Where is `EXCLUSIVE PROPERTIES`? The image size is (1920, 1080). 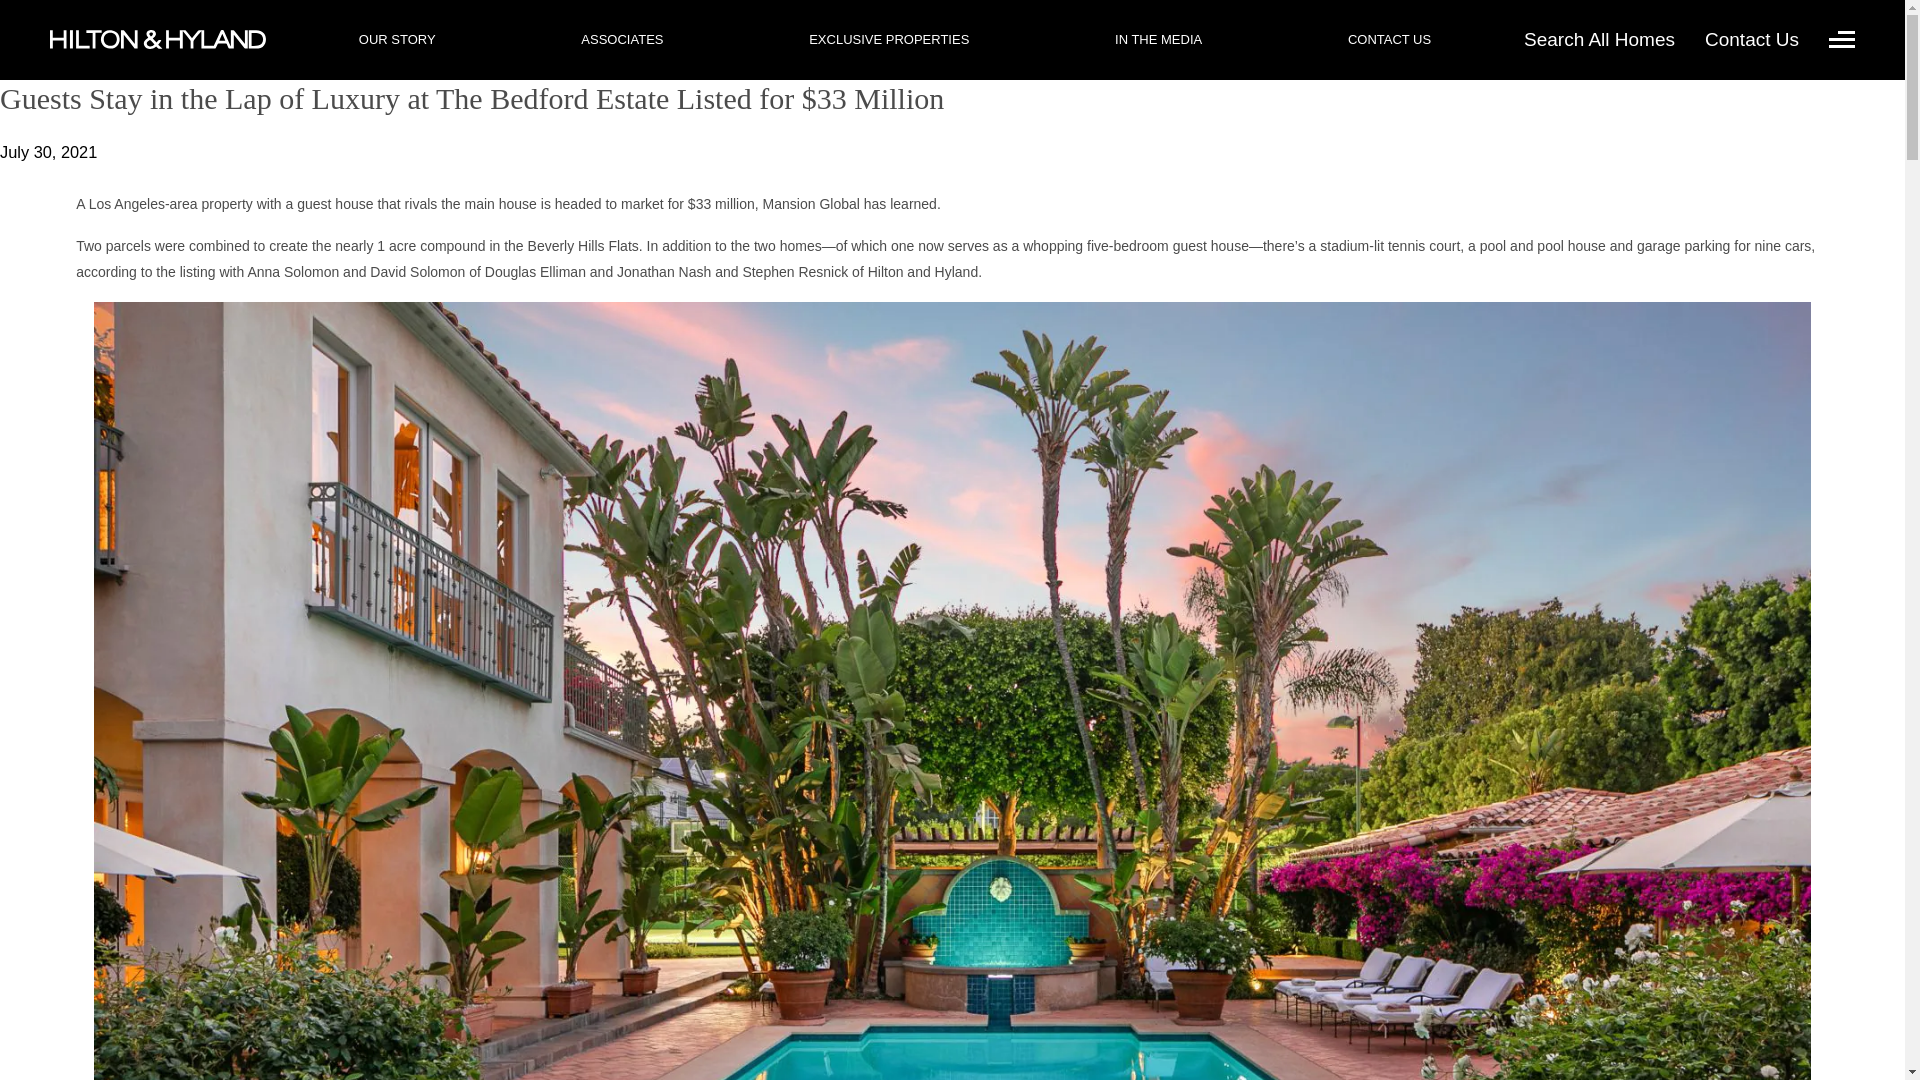 EXCLUSIVE PROPERTIES is located at coordinates (888, 40).